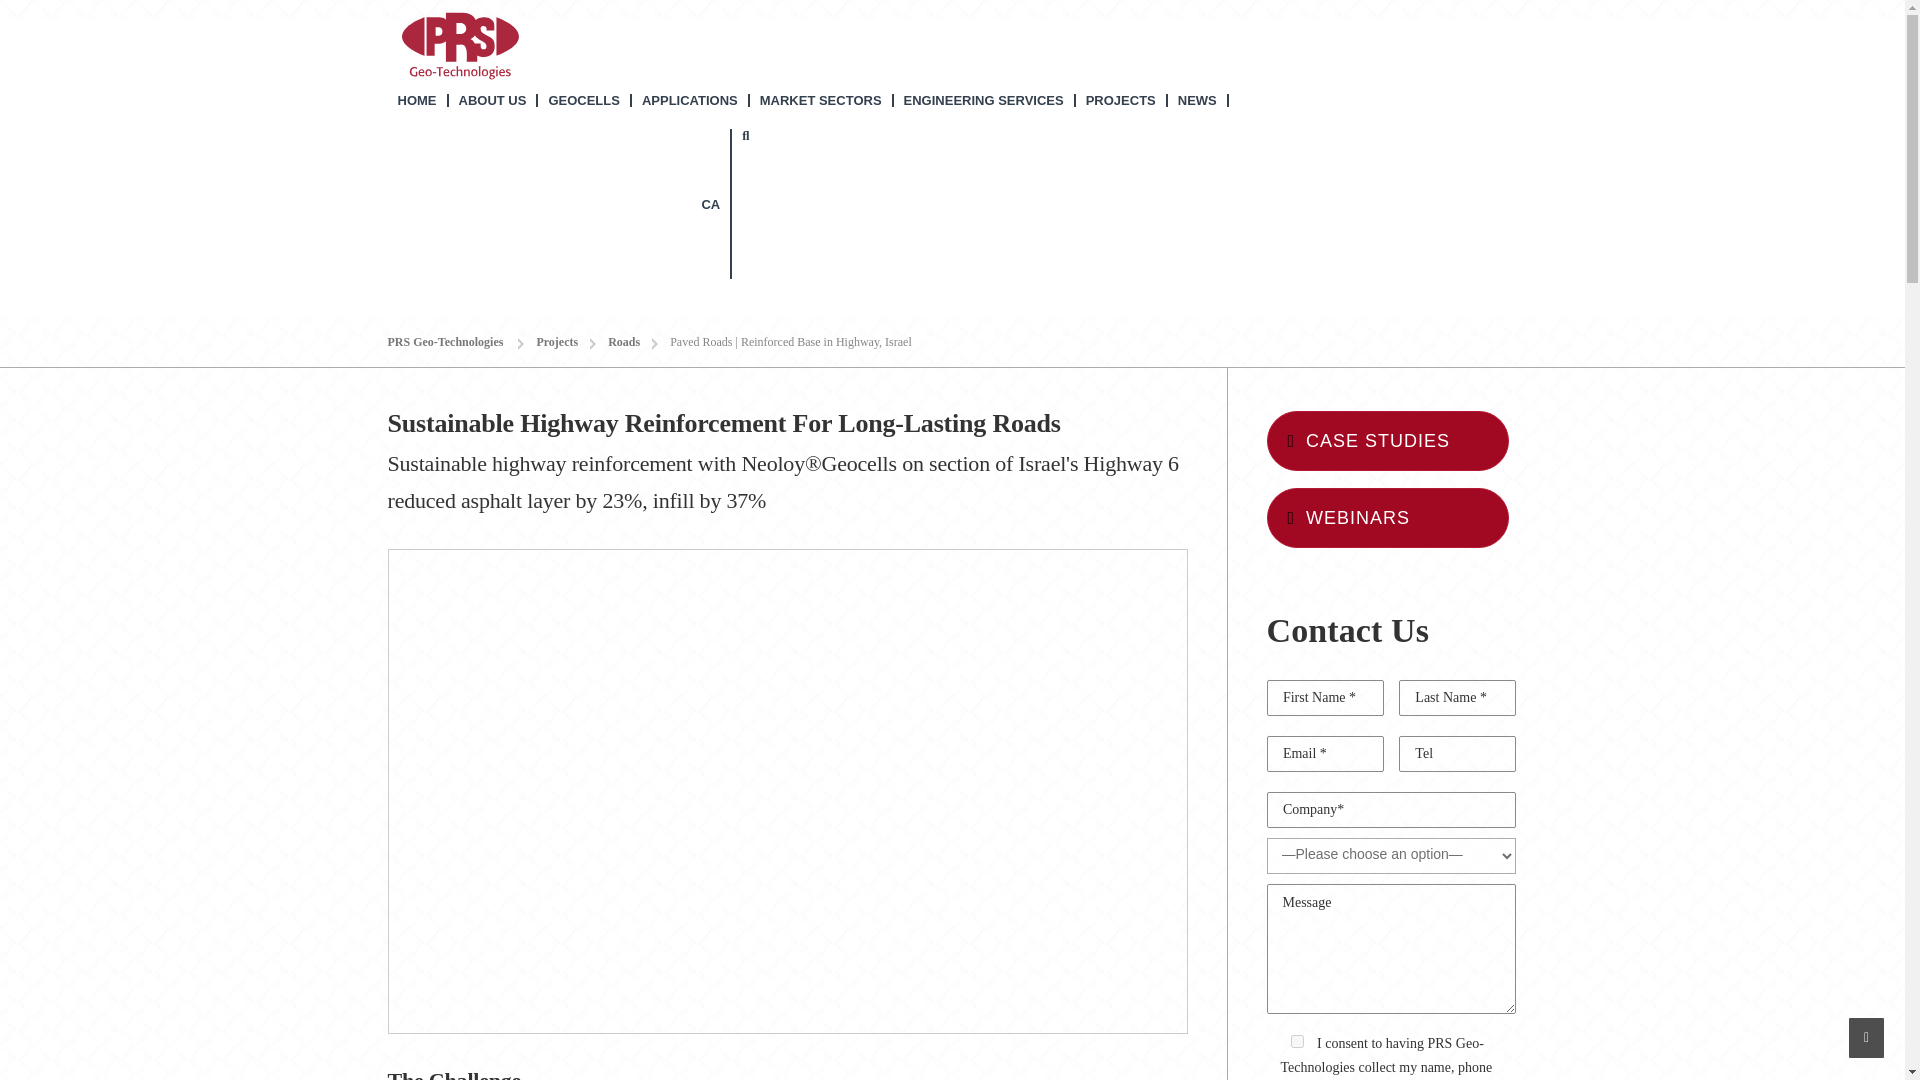  What do you see at coordinates (454, 341) in the screenshot?
I see `Go to PRS Geo-Technologies .` at bounding box center [454, 341].